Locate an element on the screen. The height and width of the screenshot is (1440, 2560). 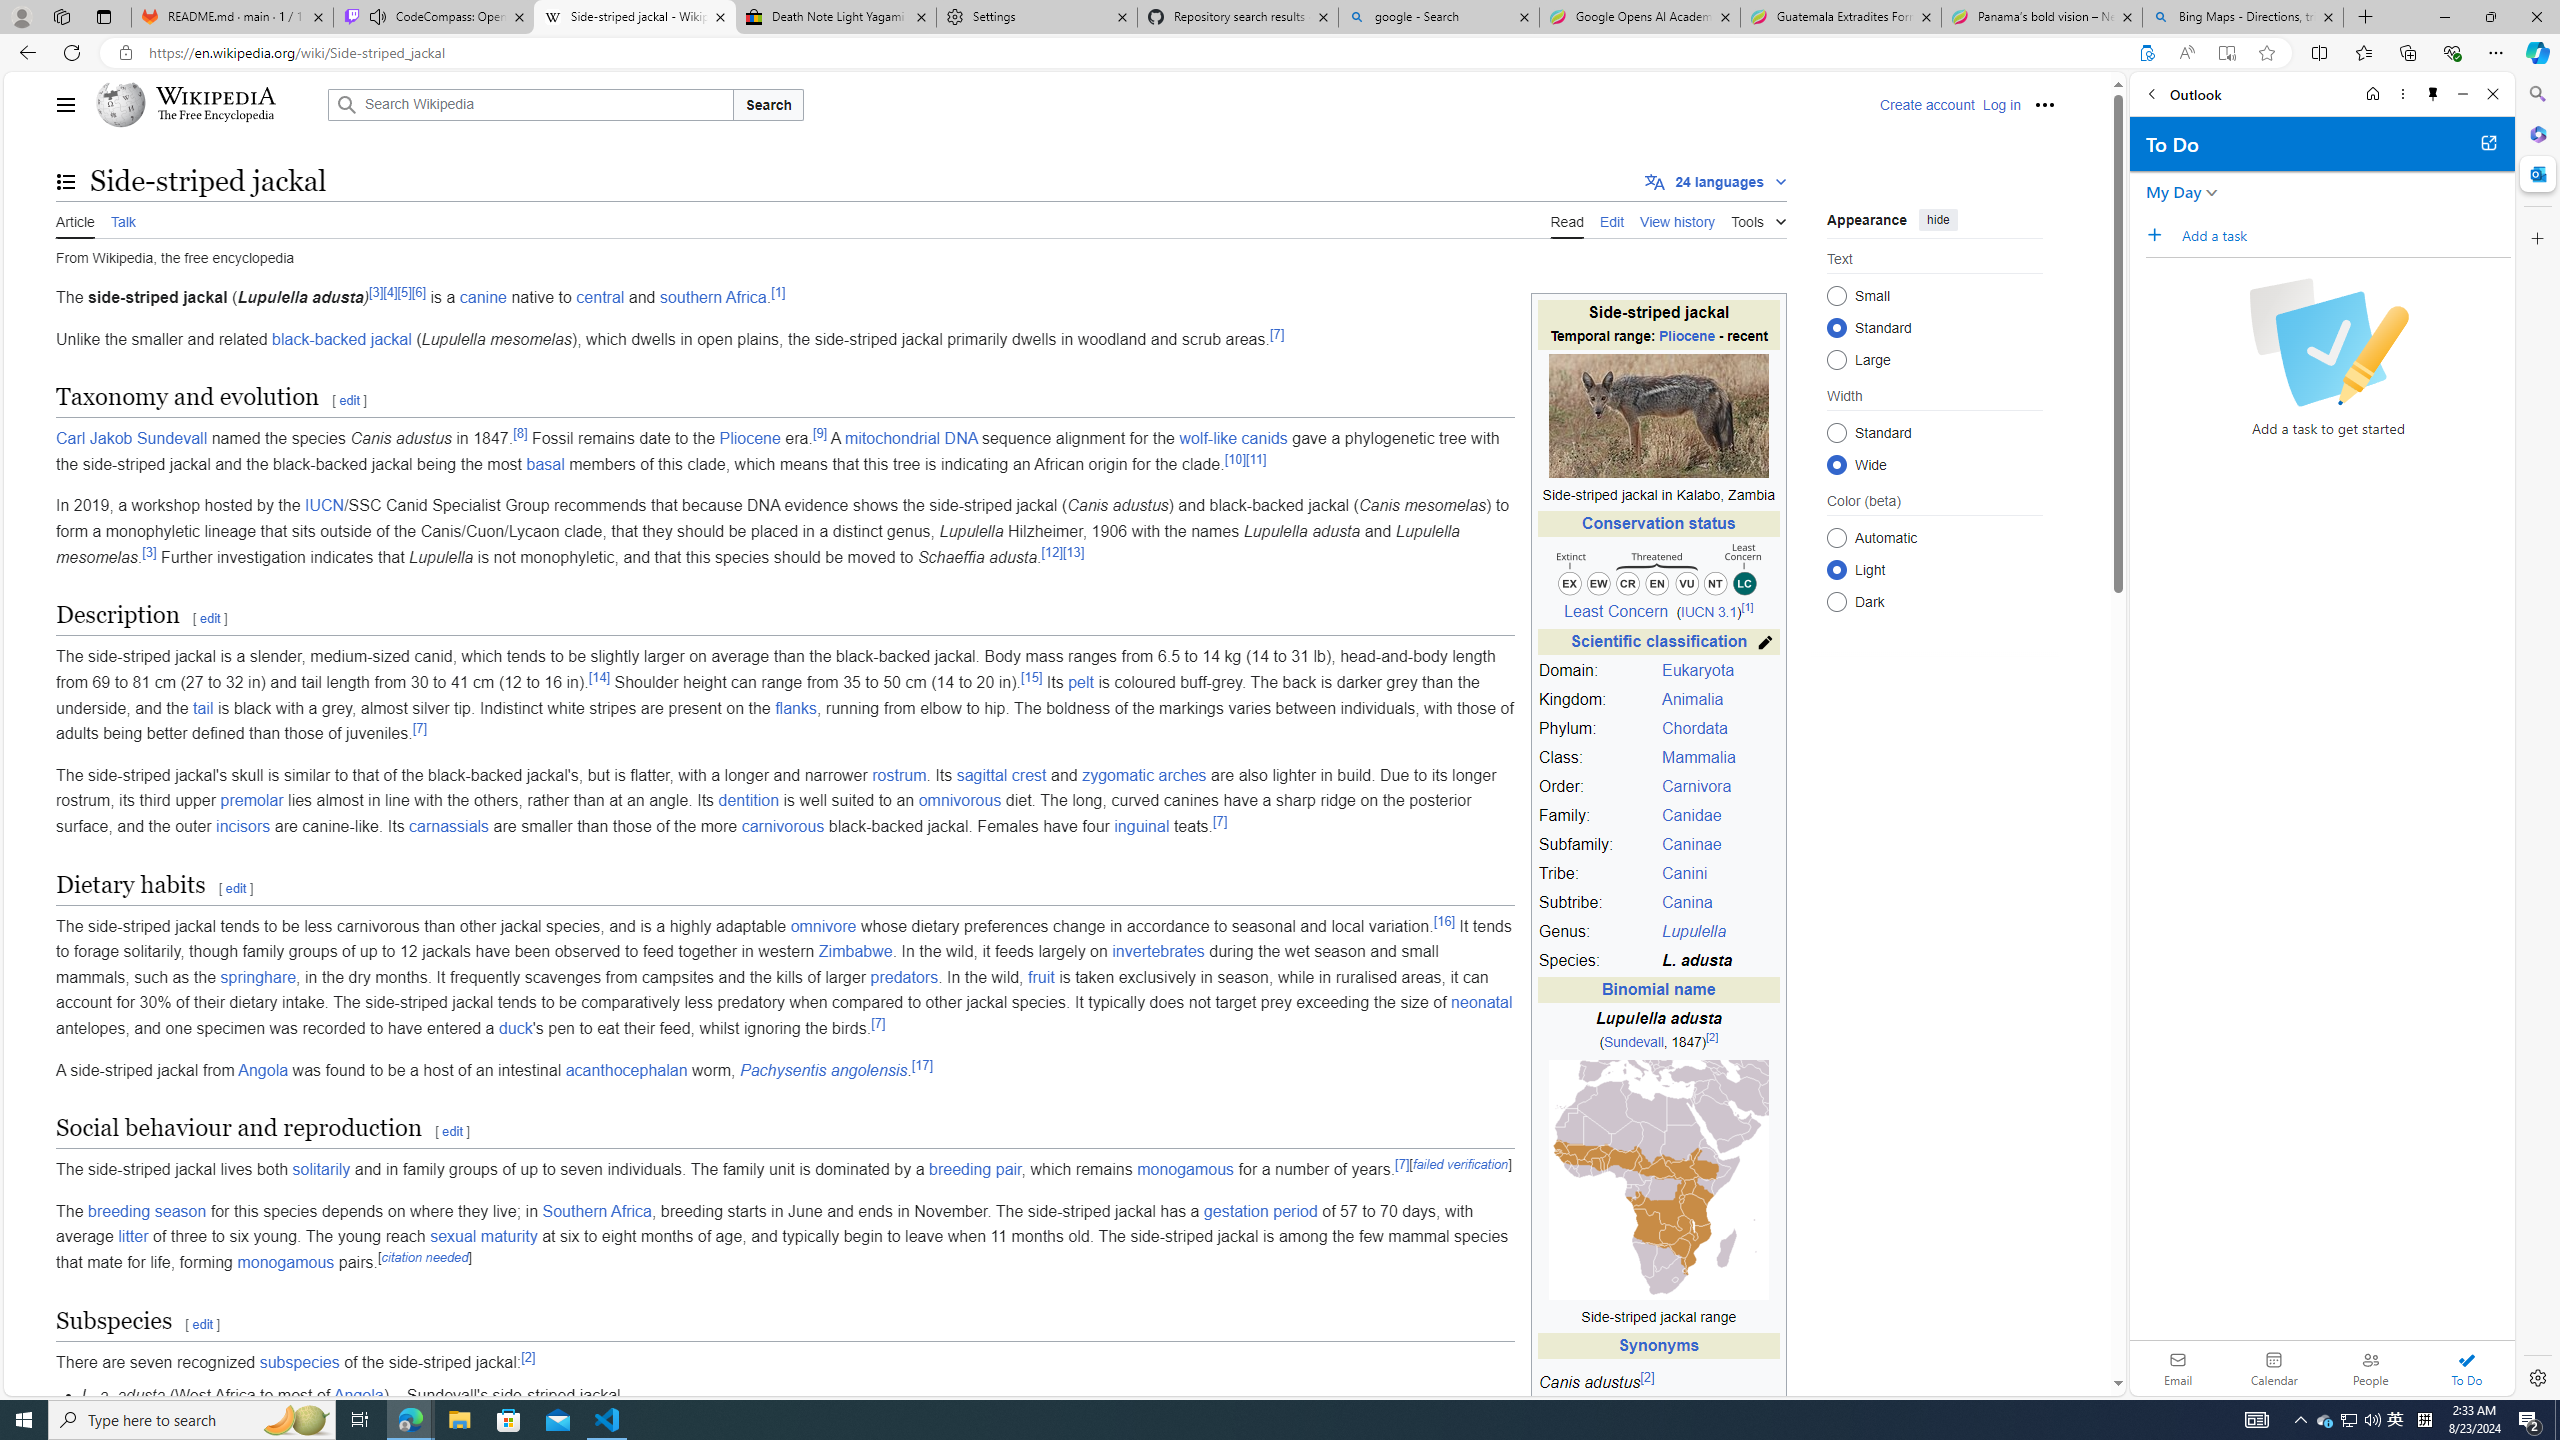
Automatic is located at coordinates (1836, 538).